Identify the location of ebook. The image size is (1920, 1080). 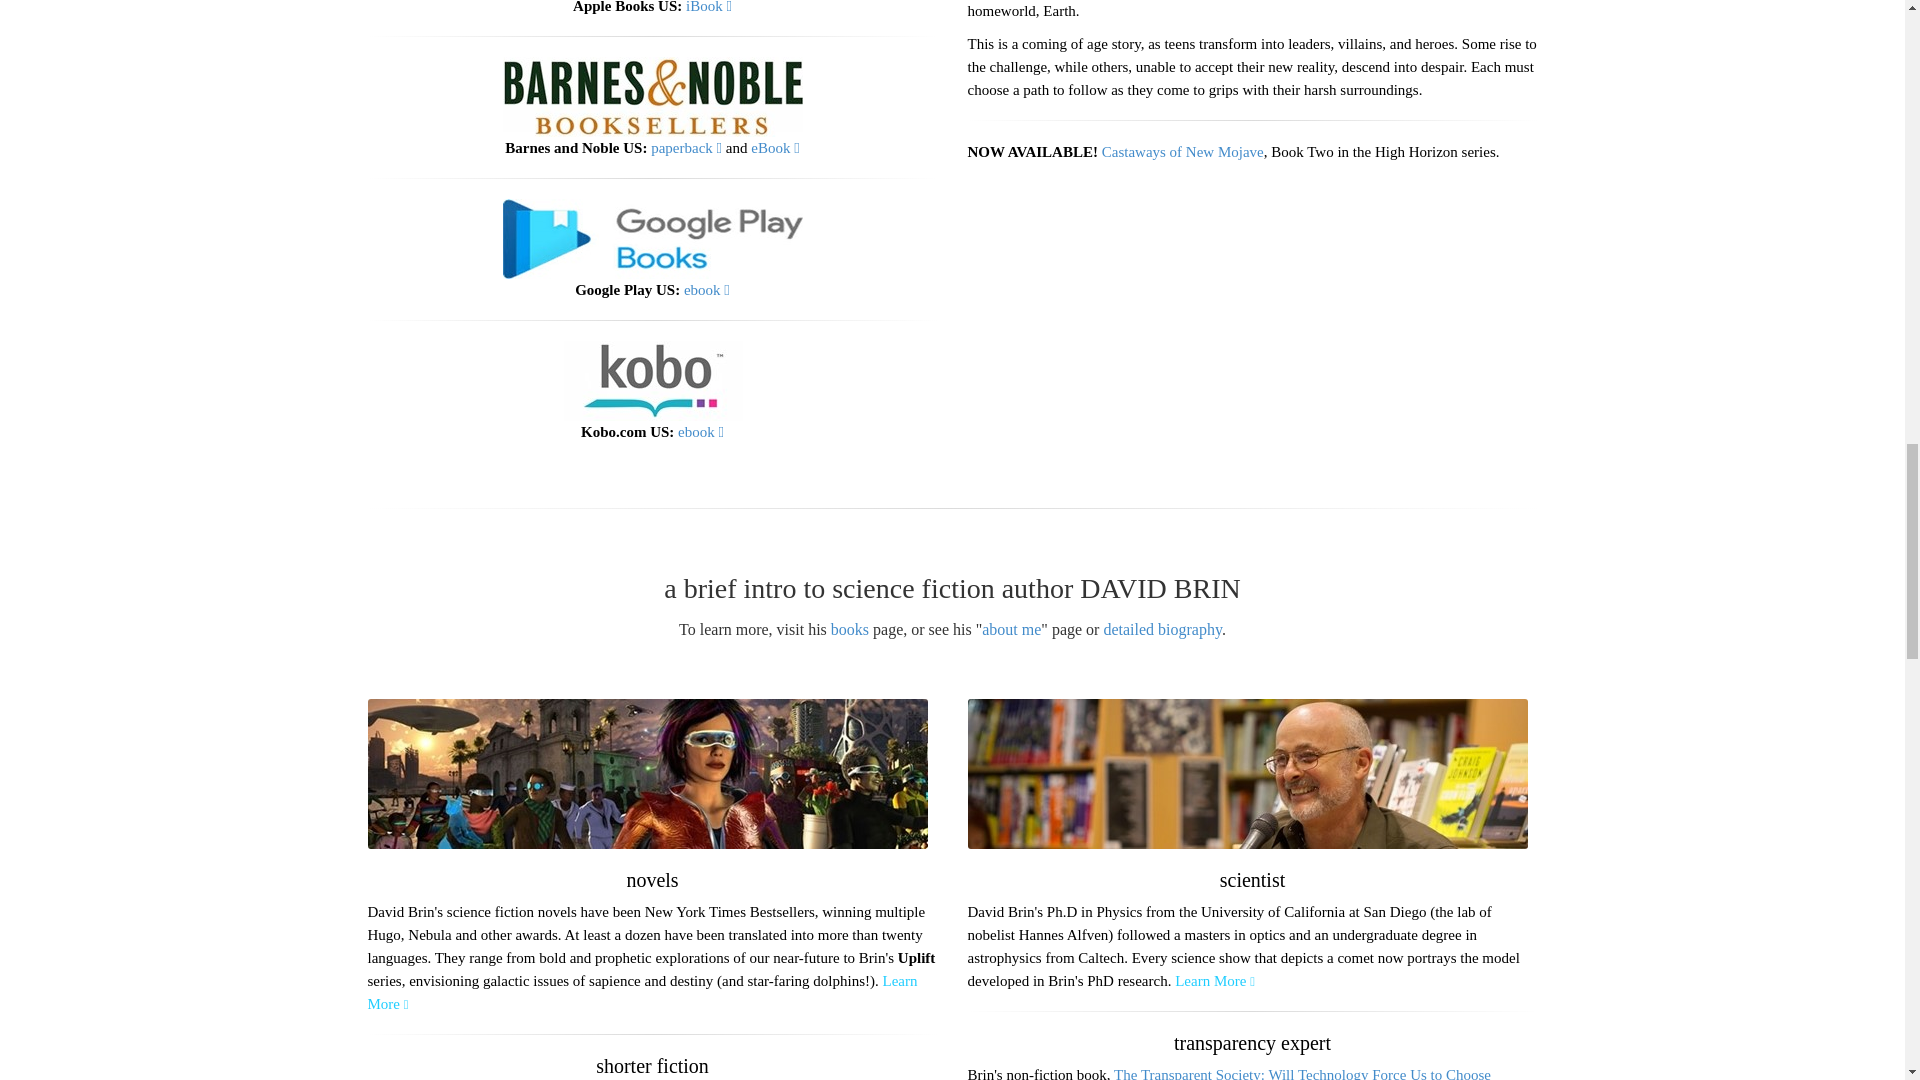
(706, 290).